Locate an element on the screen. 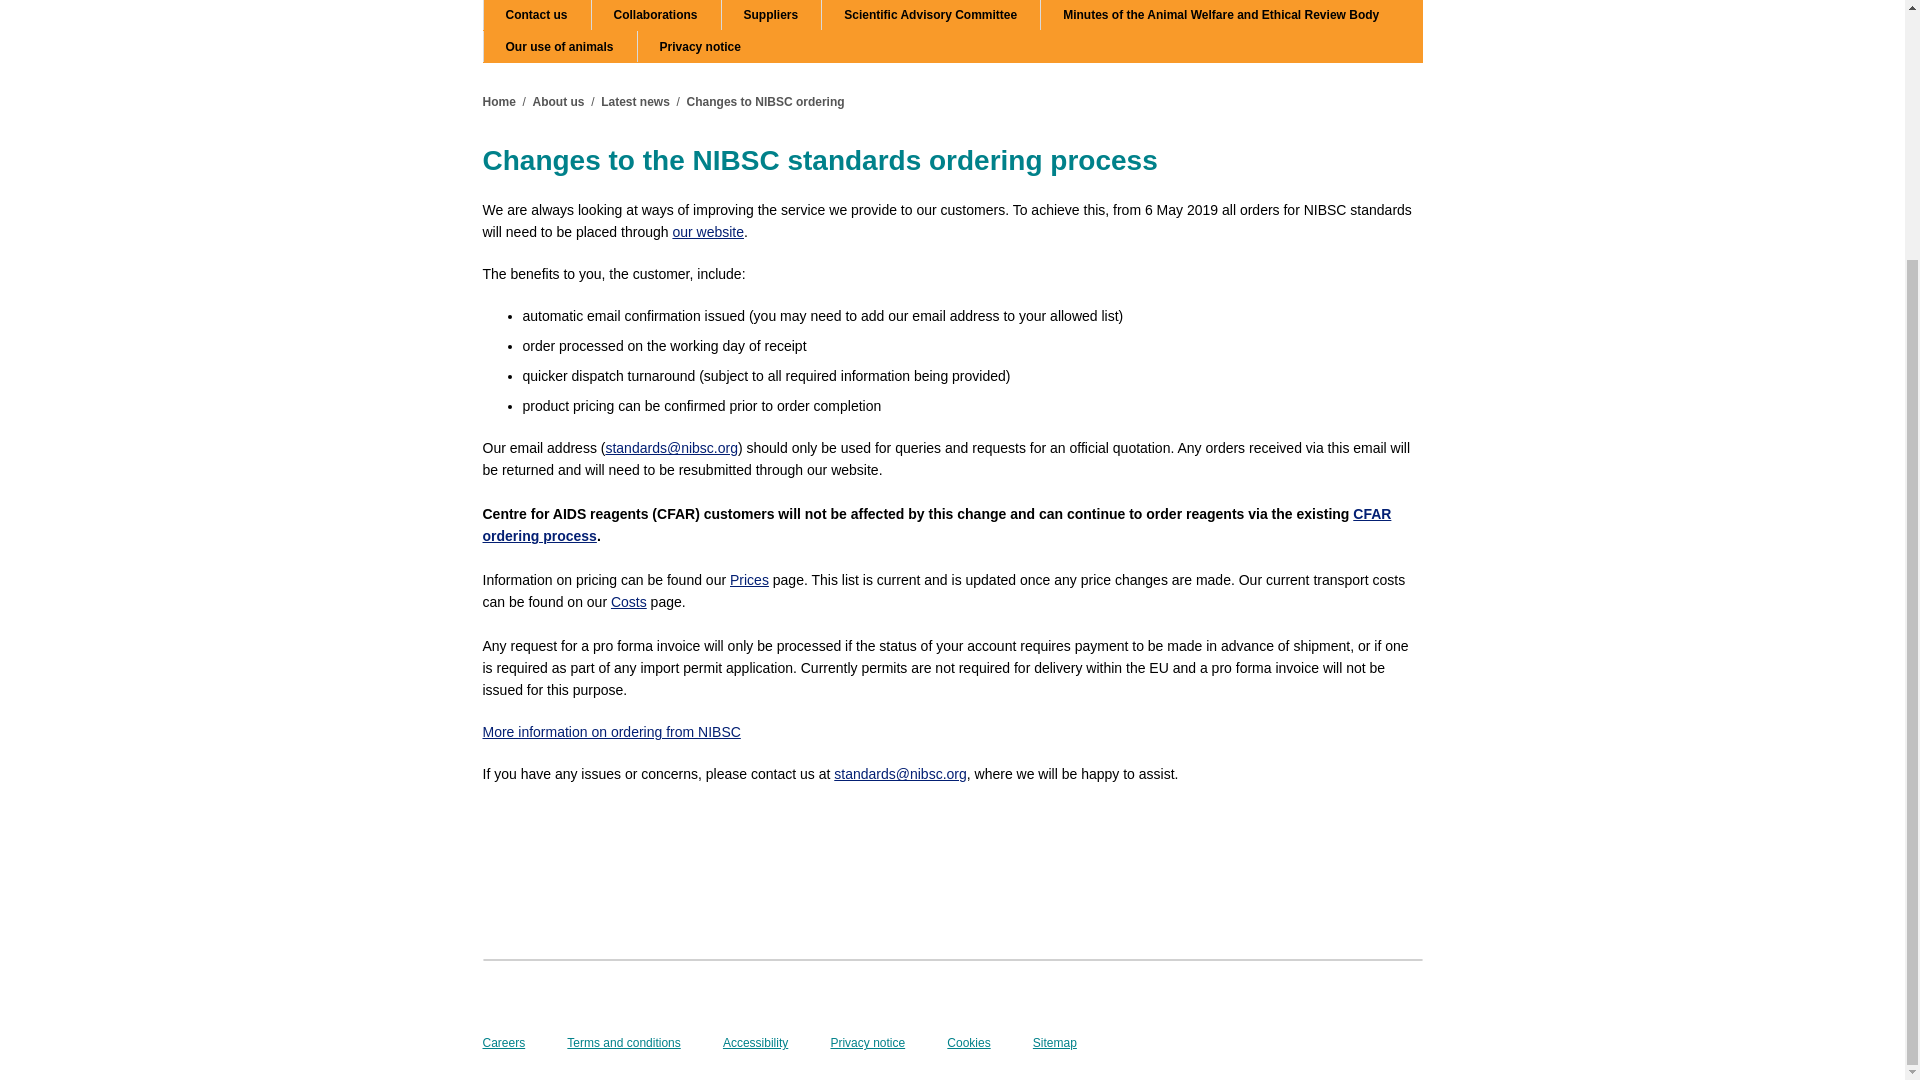 The height and width of the screenshot is (1080, 1920). Careers is located at coordinates (502, 1042).